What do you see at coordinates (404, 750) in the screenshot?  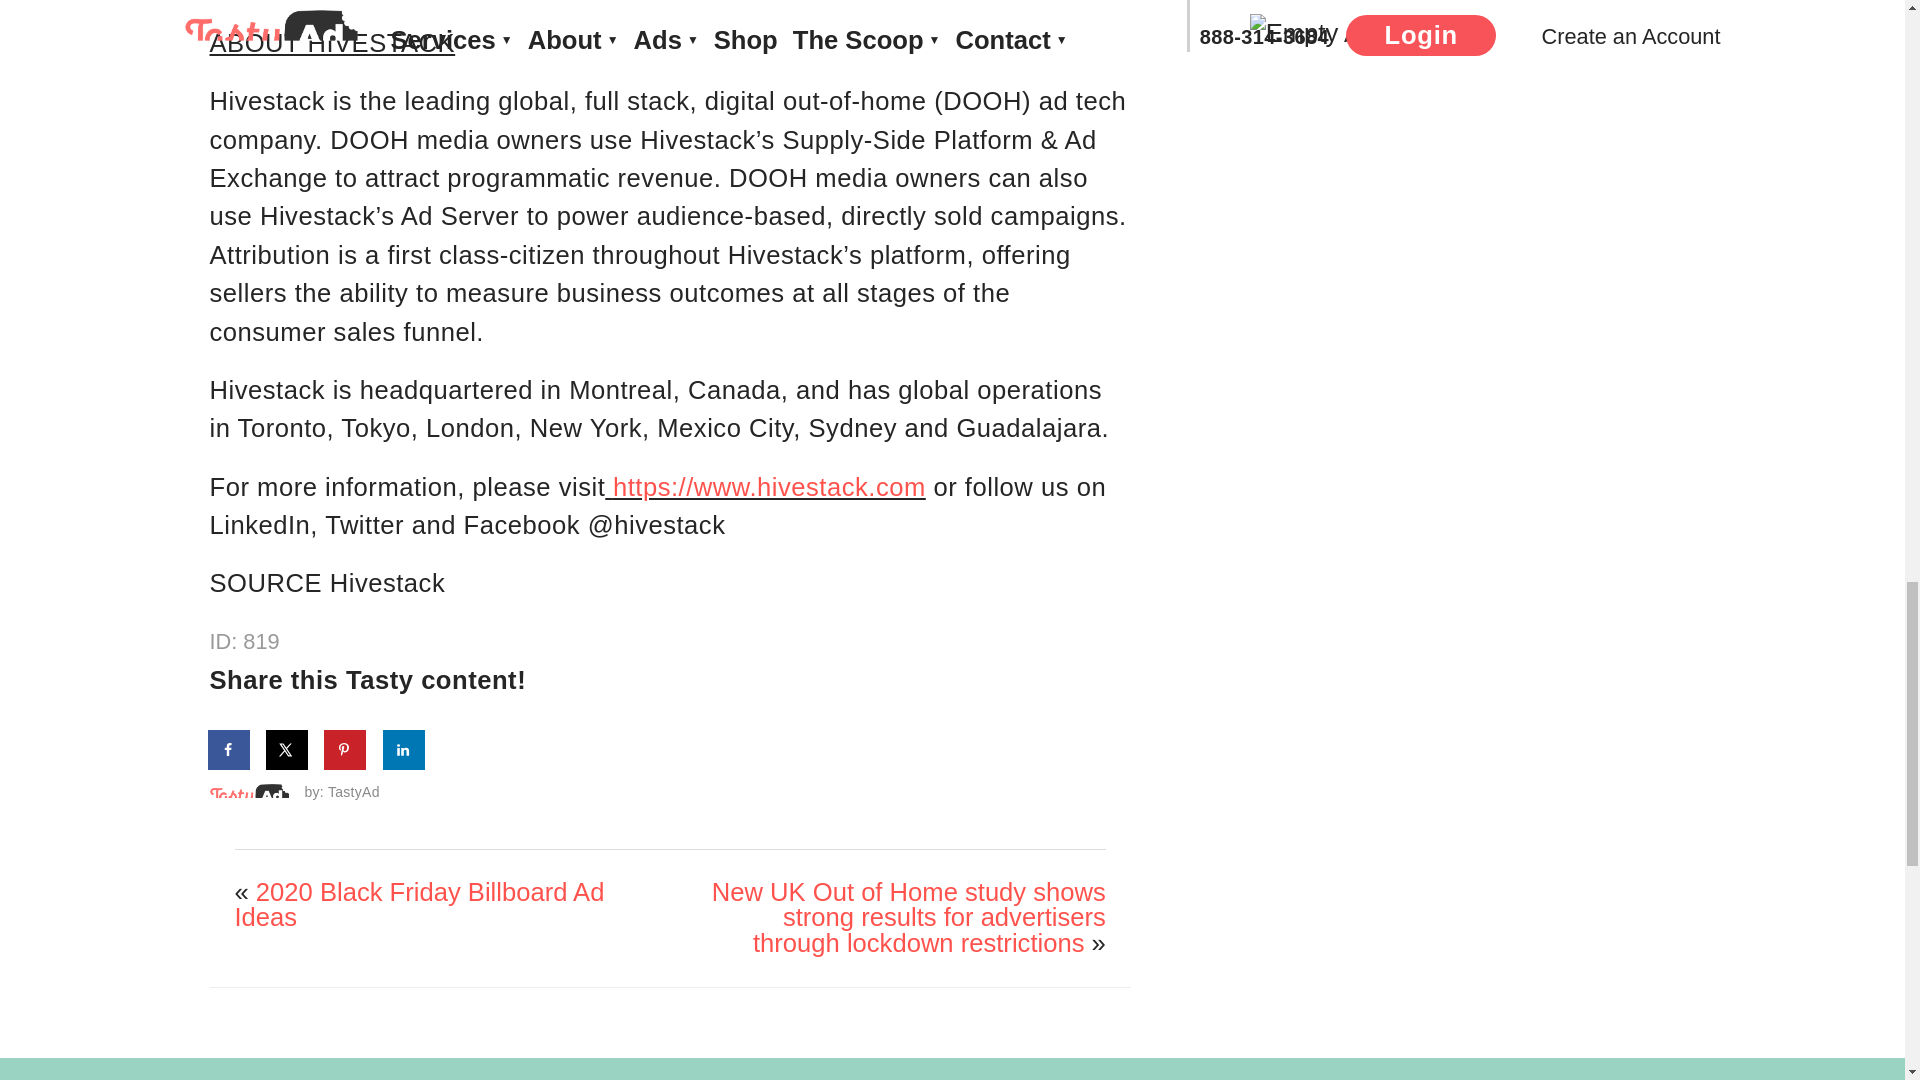 I see `Share on LinkedIn` at bounding box center [404, 750].